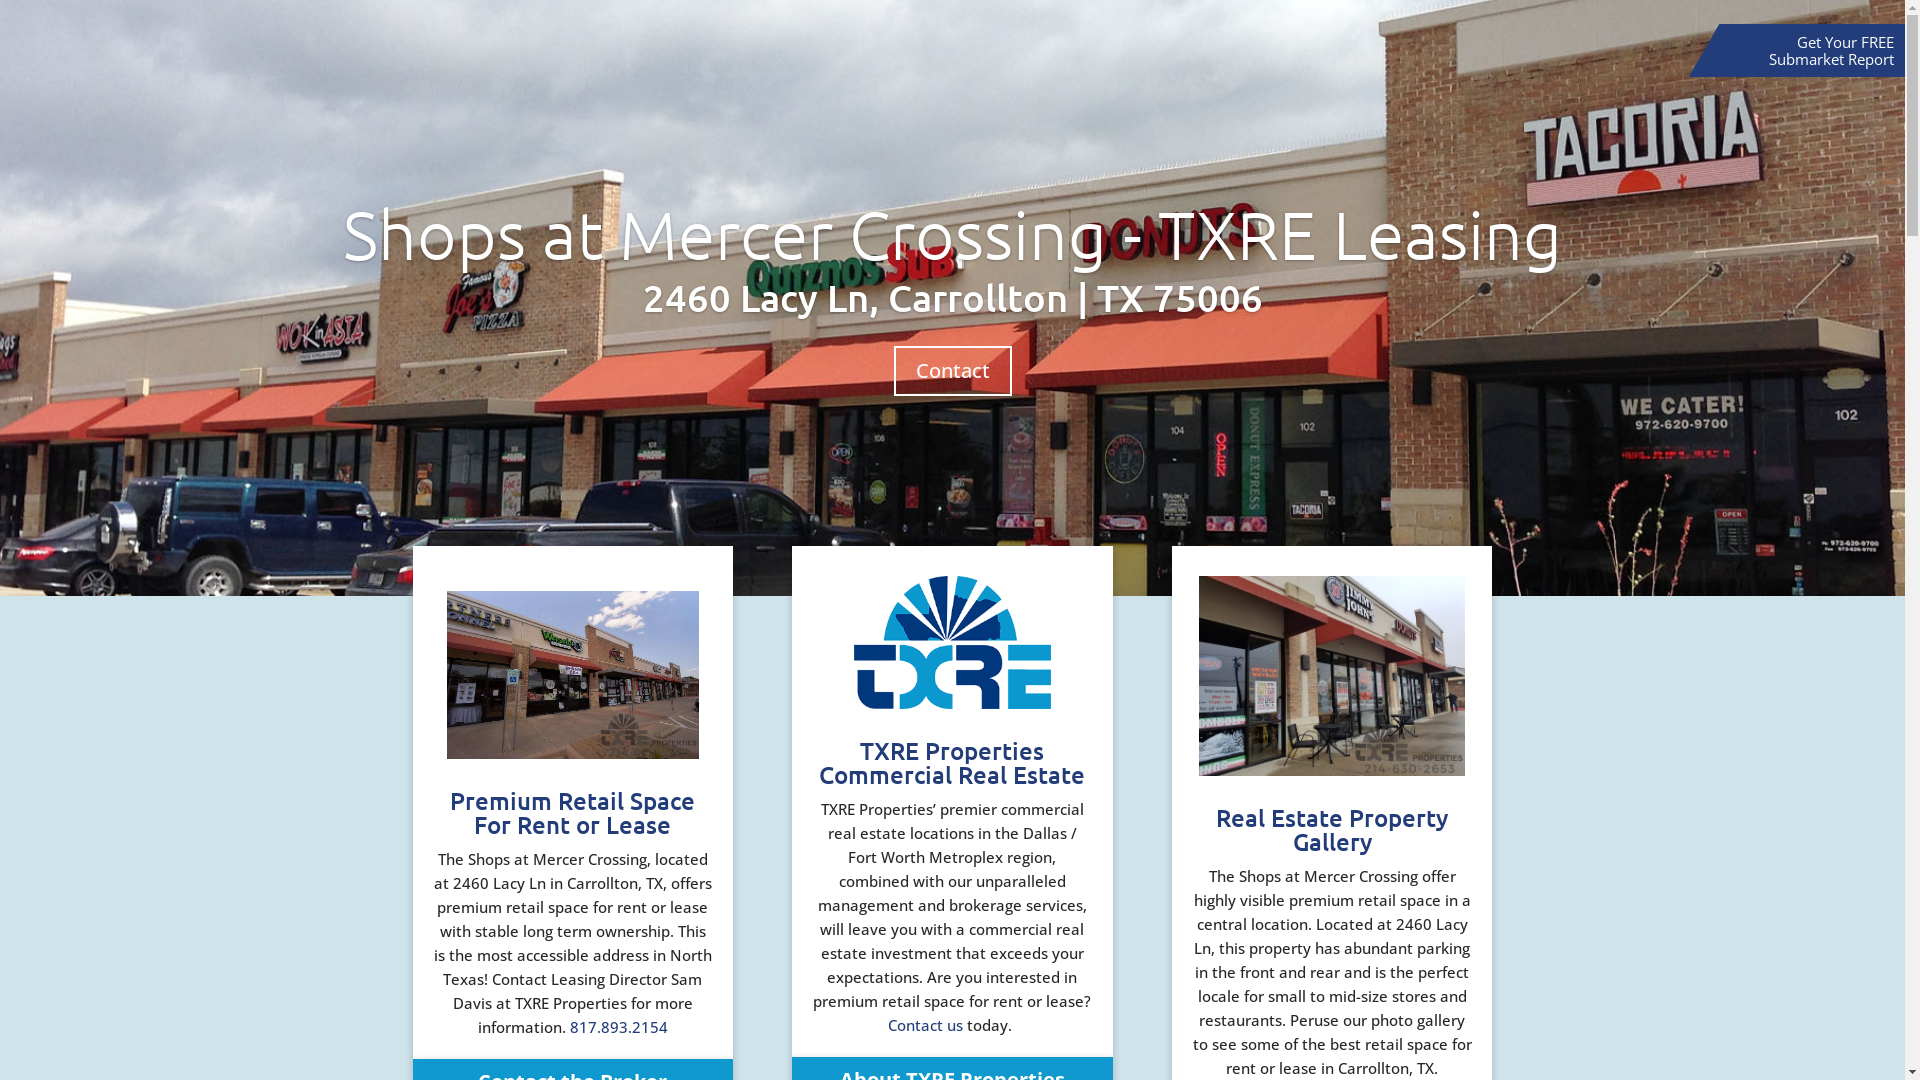  What do you see at coordinates (619, 1027) in the screenshot?
I see `817.893.2154` at bounding box center [619, 1027].